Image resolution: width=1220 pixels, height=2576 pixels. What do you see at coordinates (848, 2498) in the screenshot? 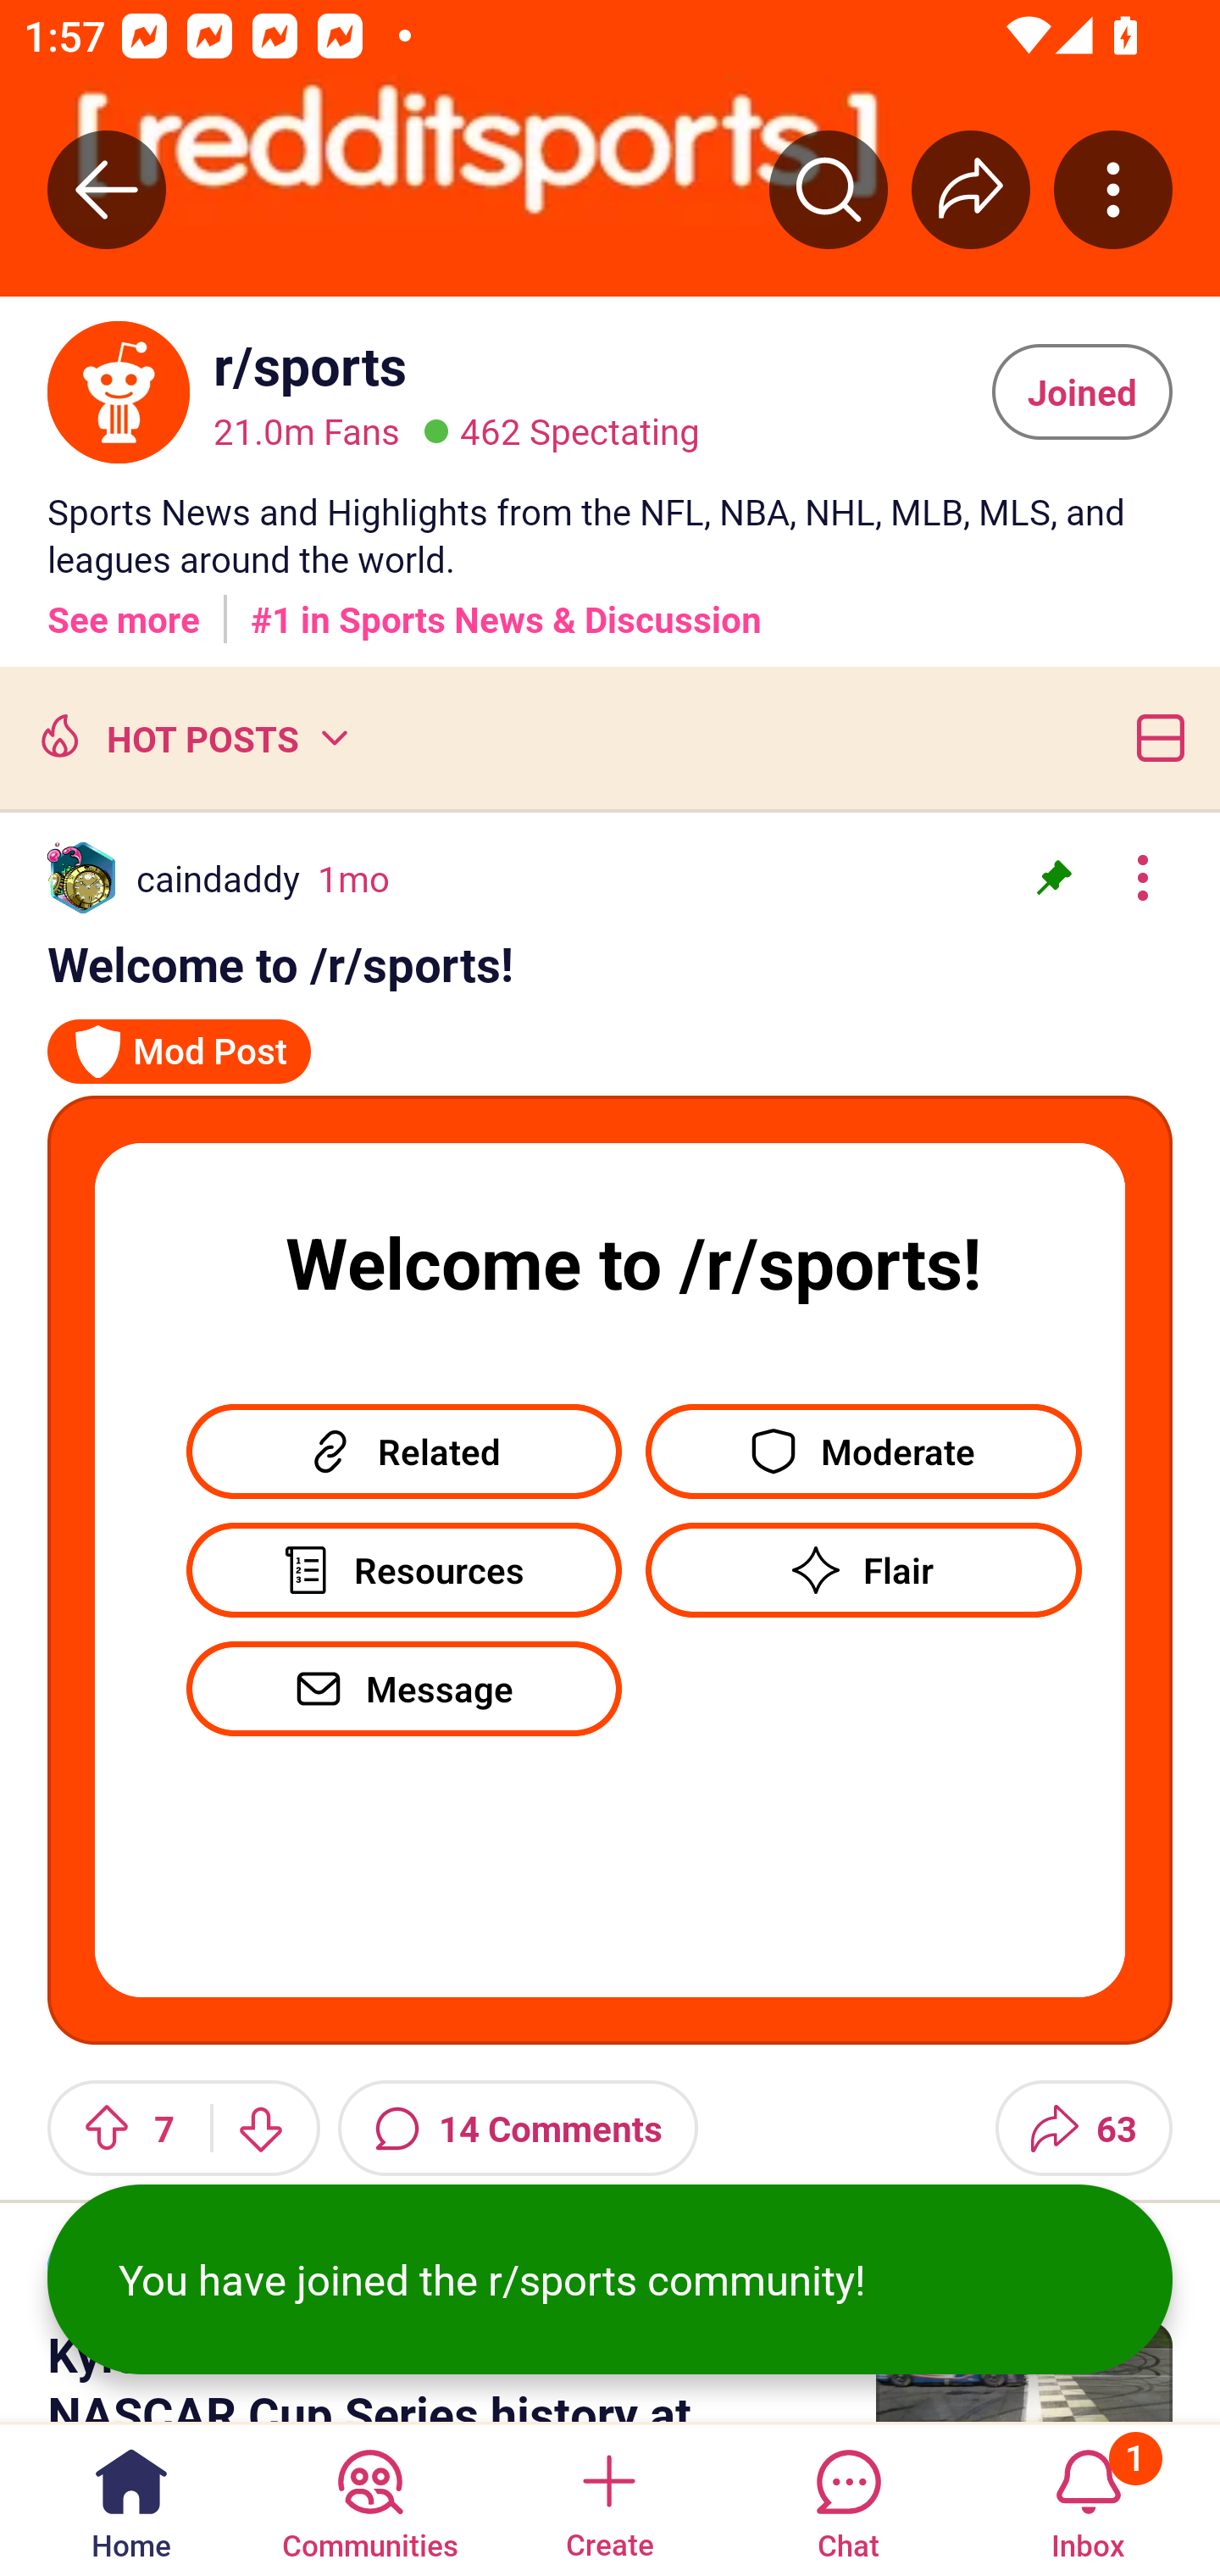
I see `Chat` at bounding box center [848, 2498].